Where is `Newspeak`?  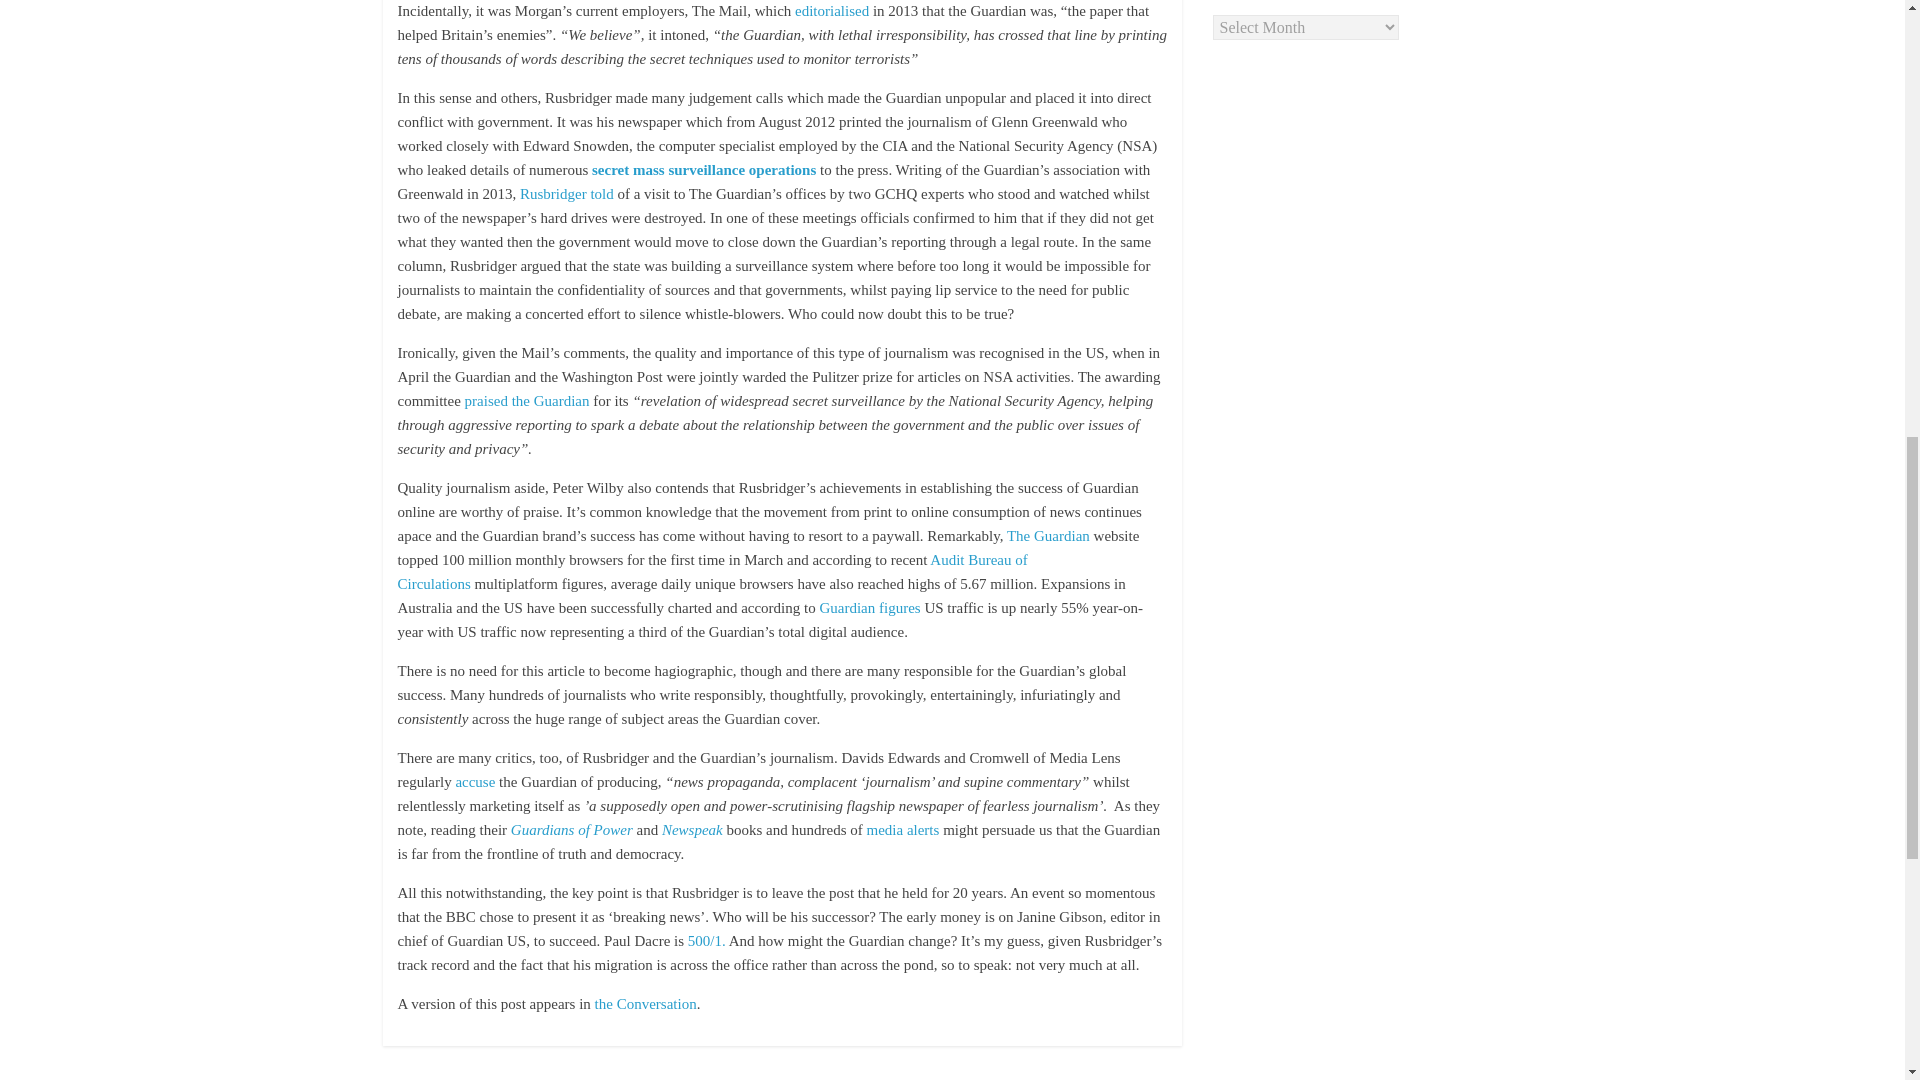
Newspeak is located at coordinates (692, 830).